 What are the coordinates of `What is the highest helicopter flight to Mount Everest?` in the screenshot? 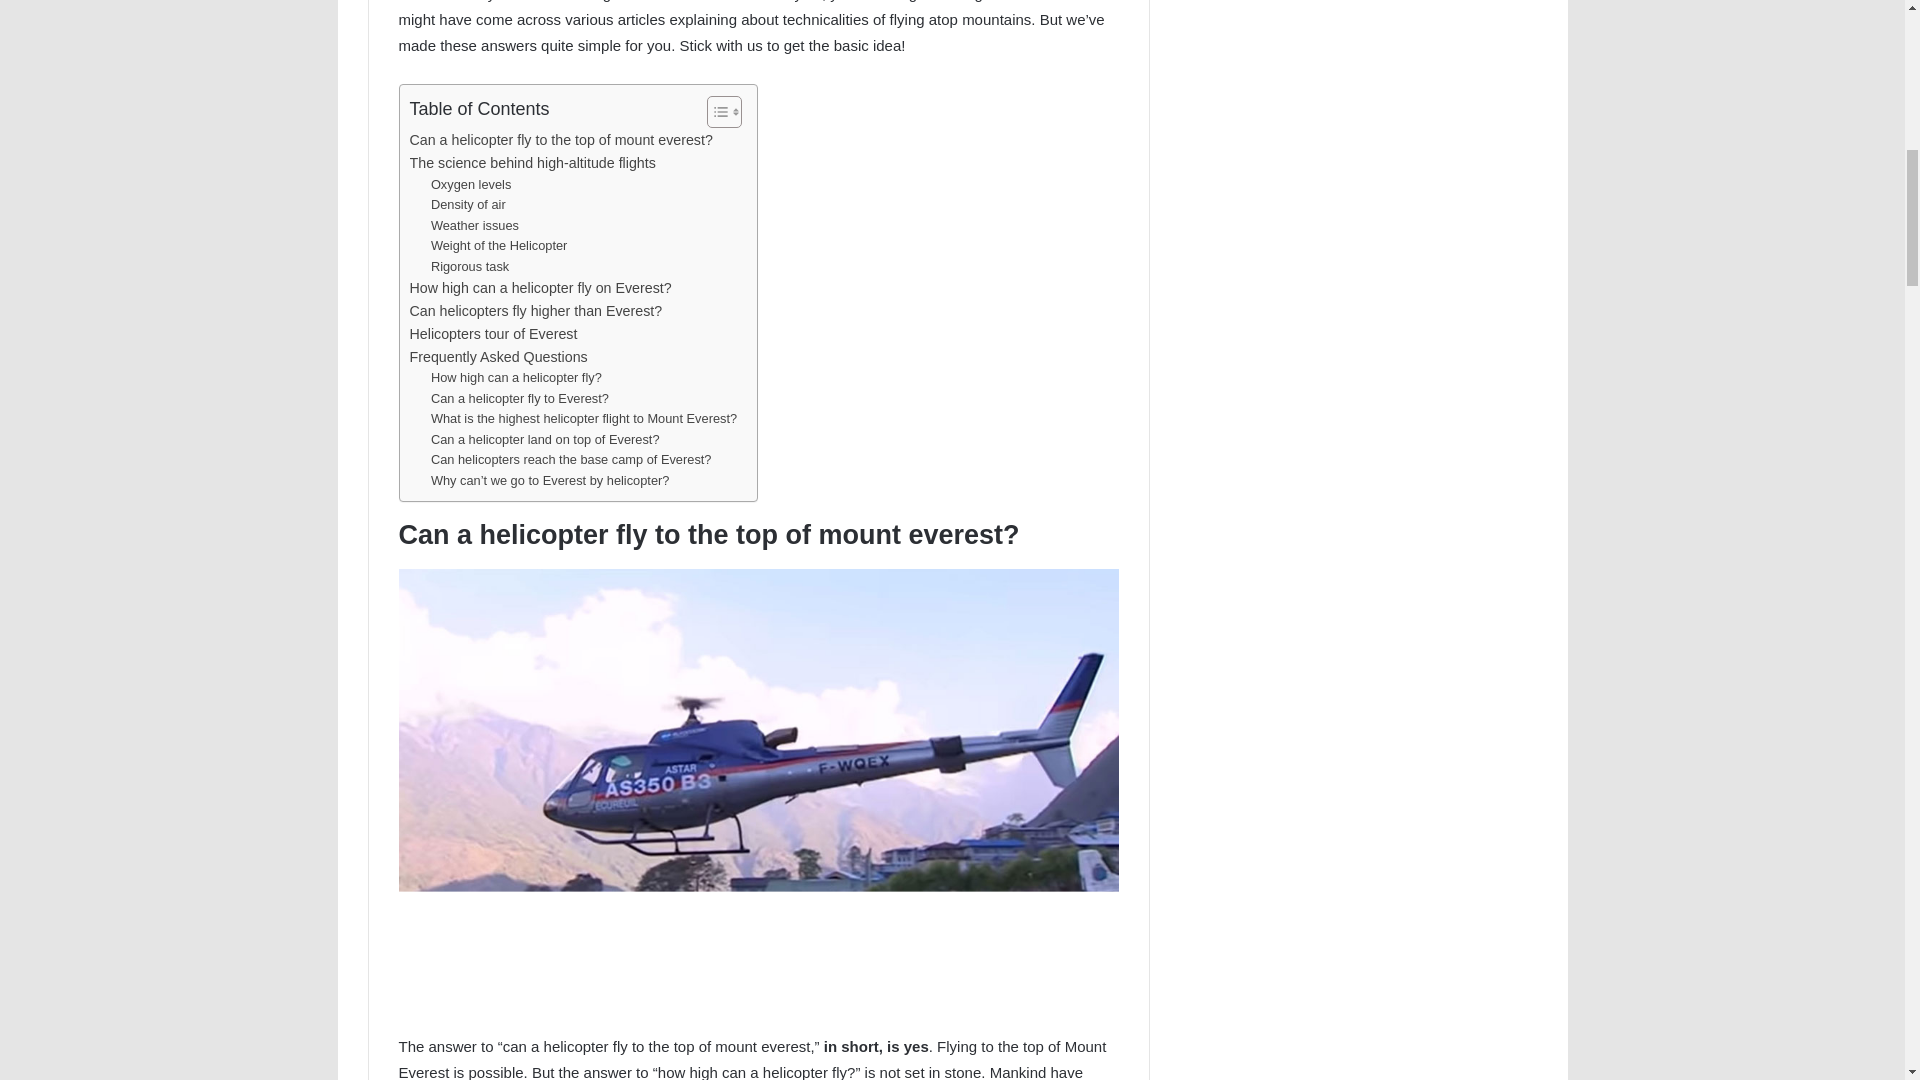 It's located at (584, 419).